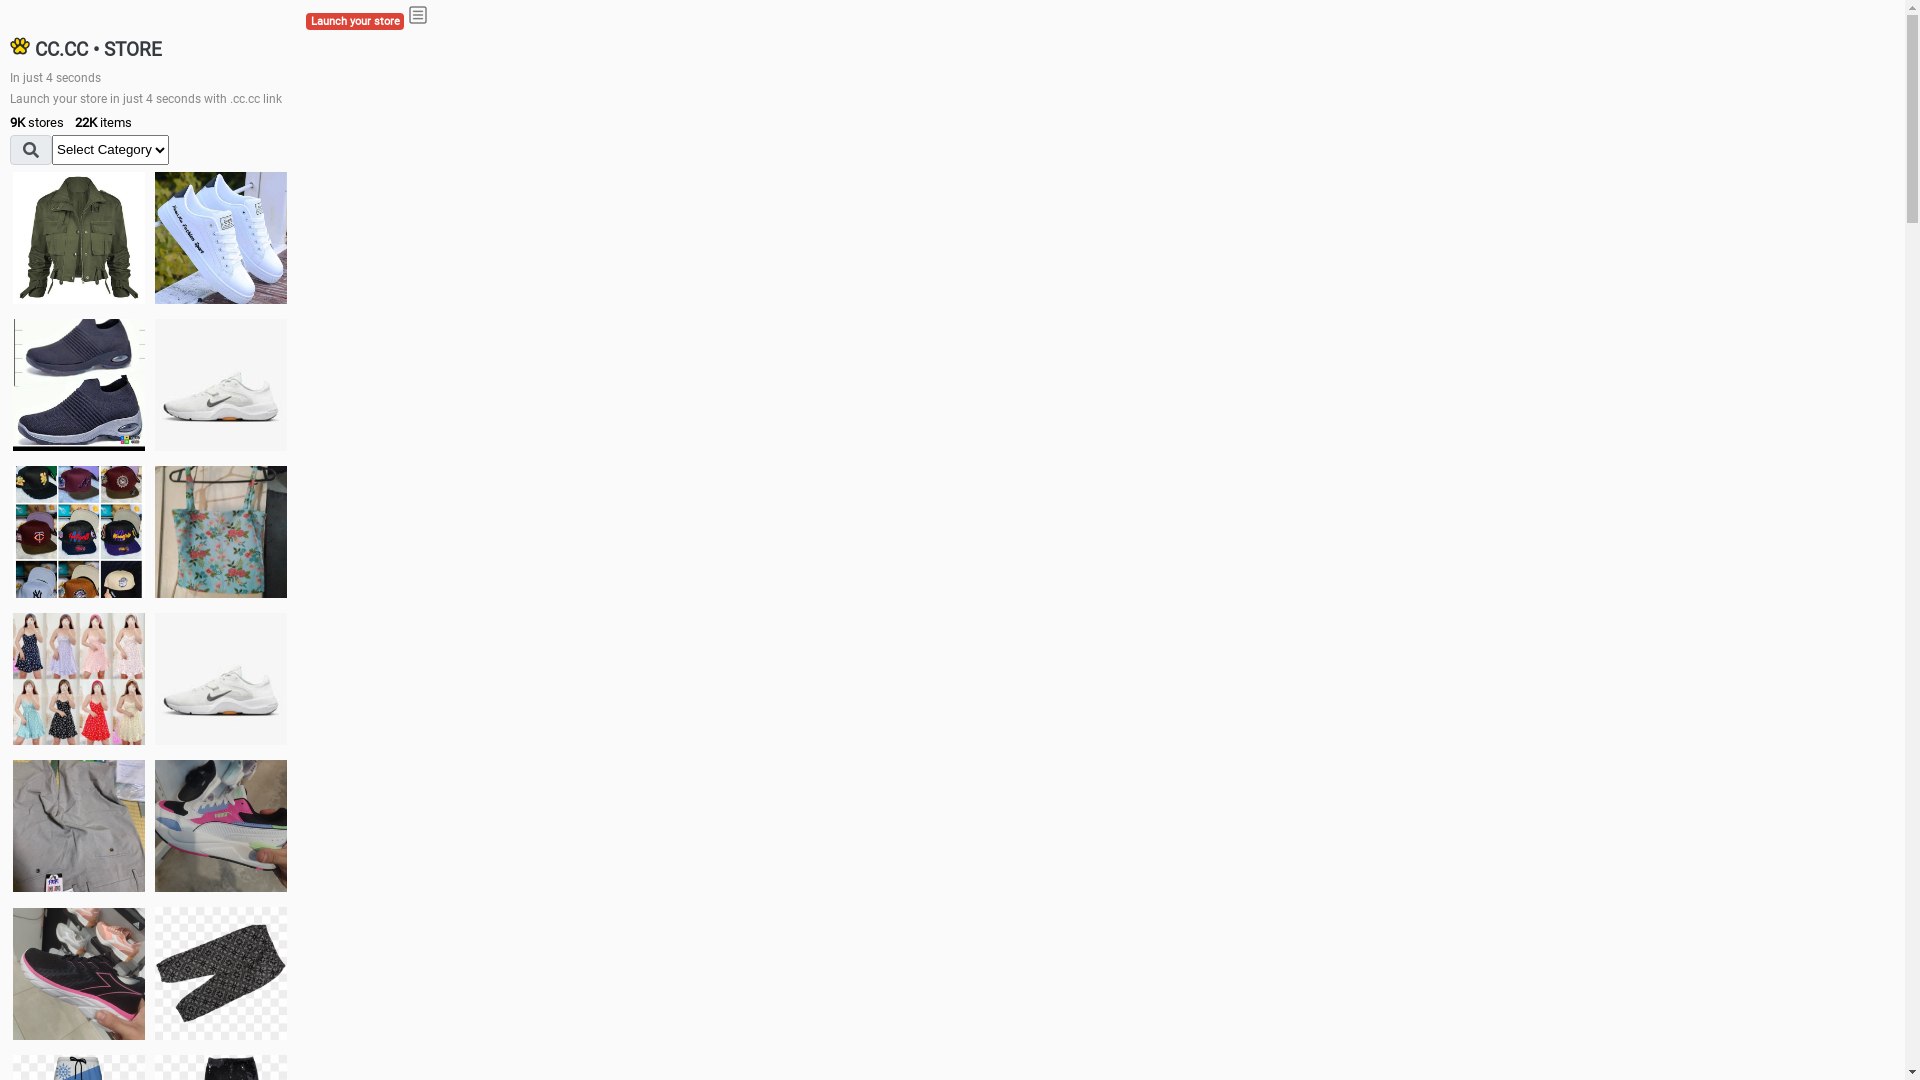  What do you see at coordinates (221, 532) in the screenshot?
I see `Ukay cloth` at bounding box center [221, 532].